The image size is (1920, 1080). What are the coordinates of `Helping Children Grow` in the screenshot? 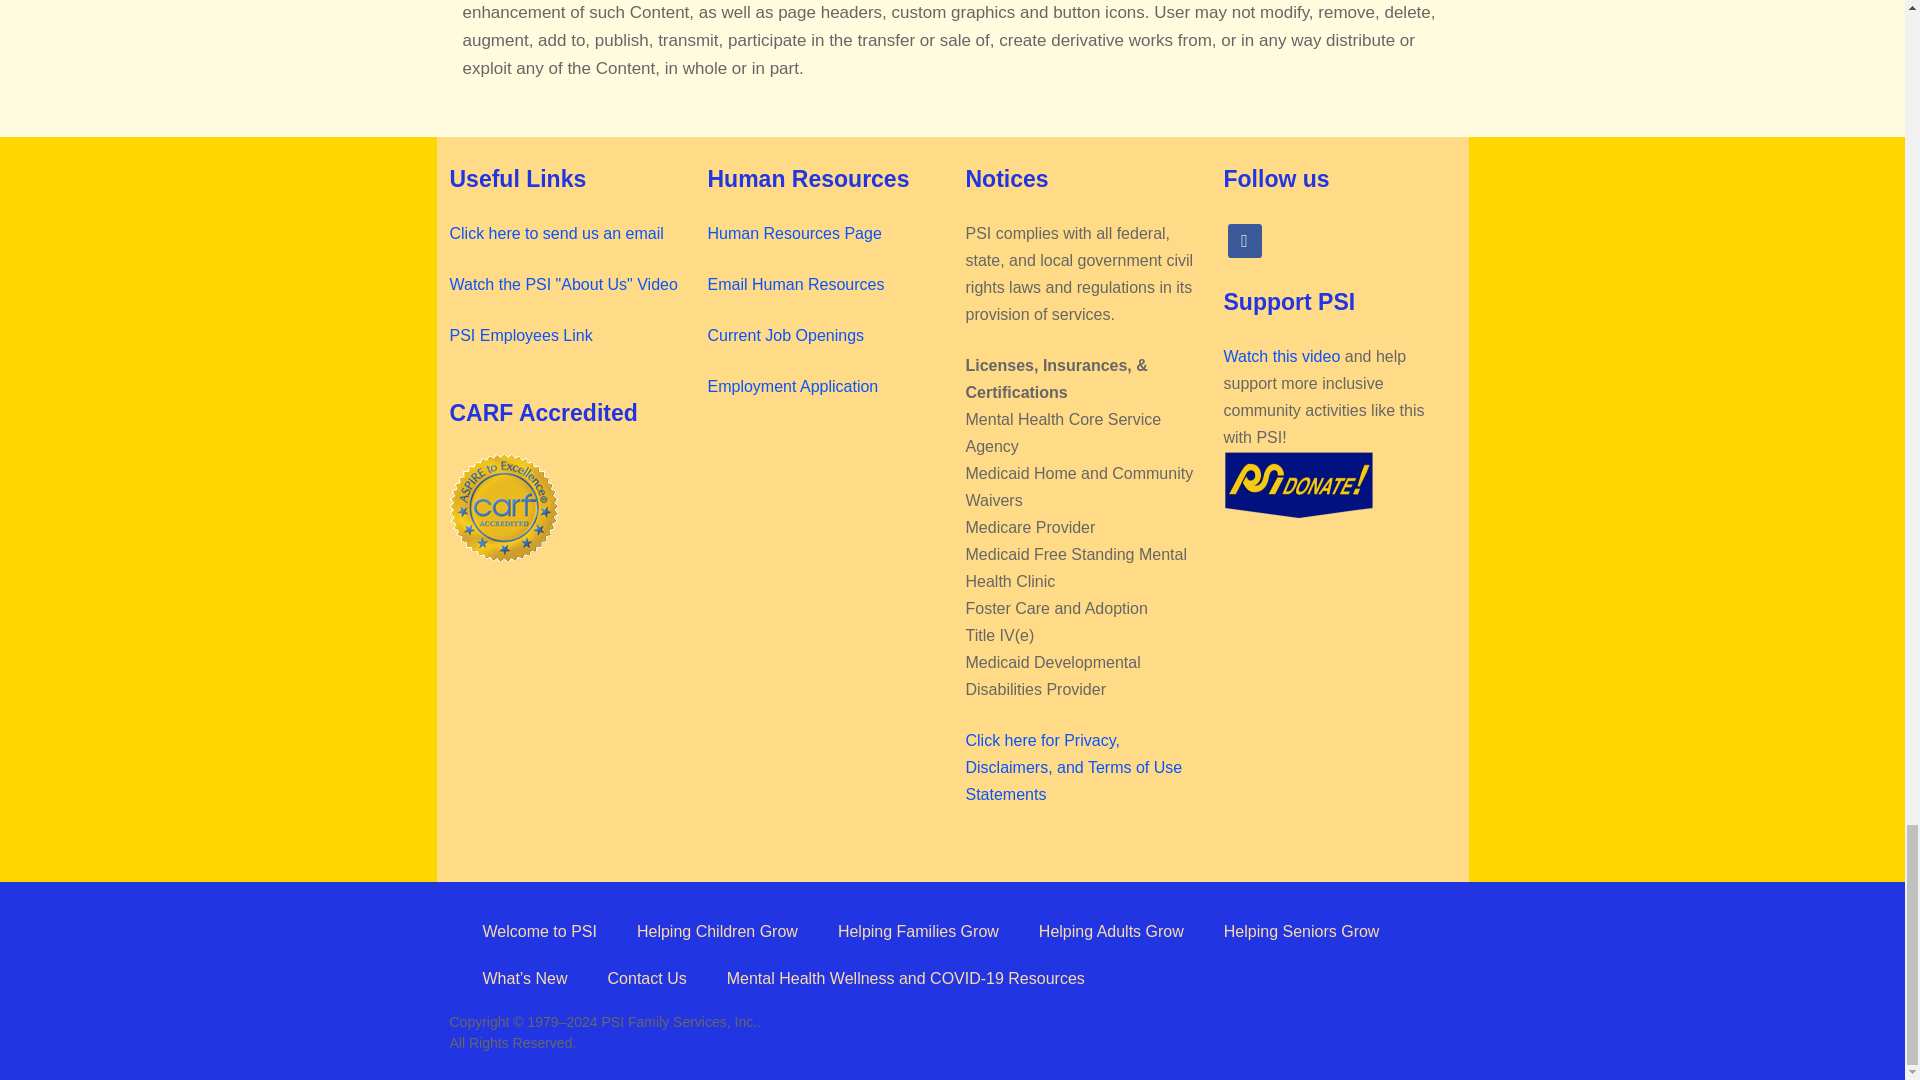 It's located at (716, 931).